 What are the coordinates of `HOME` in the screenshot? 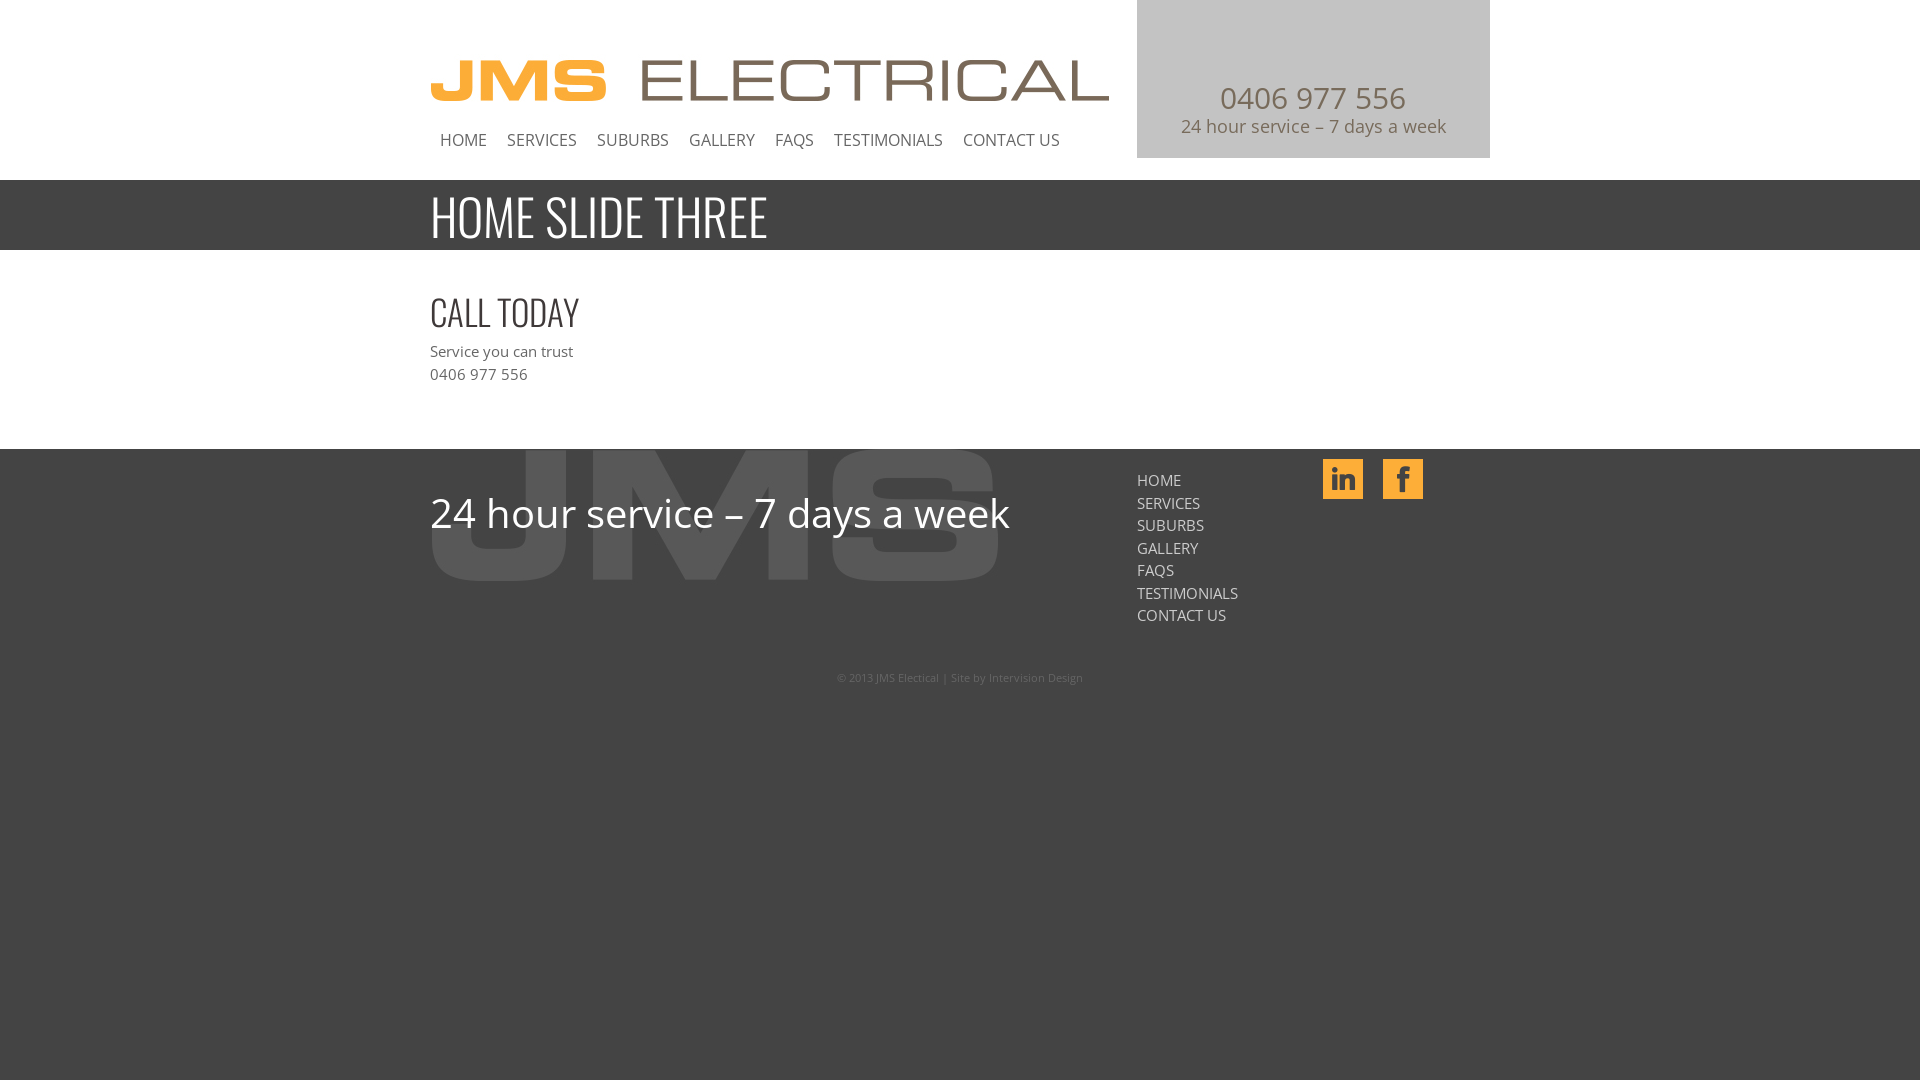 It's located at (464, 140).